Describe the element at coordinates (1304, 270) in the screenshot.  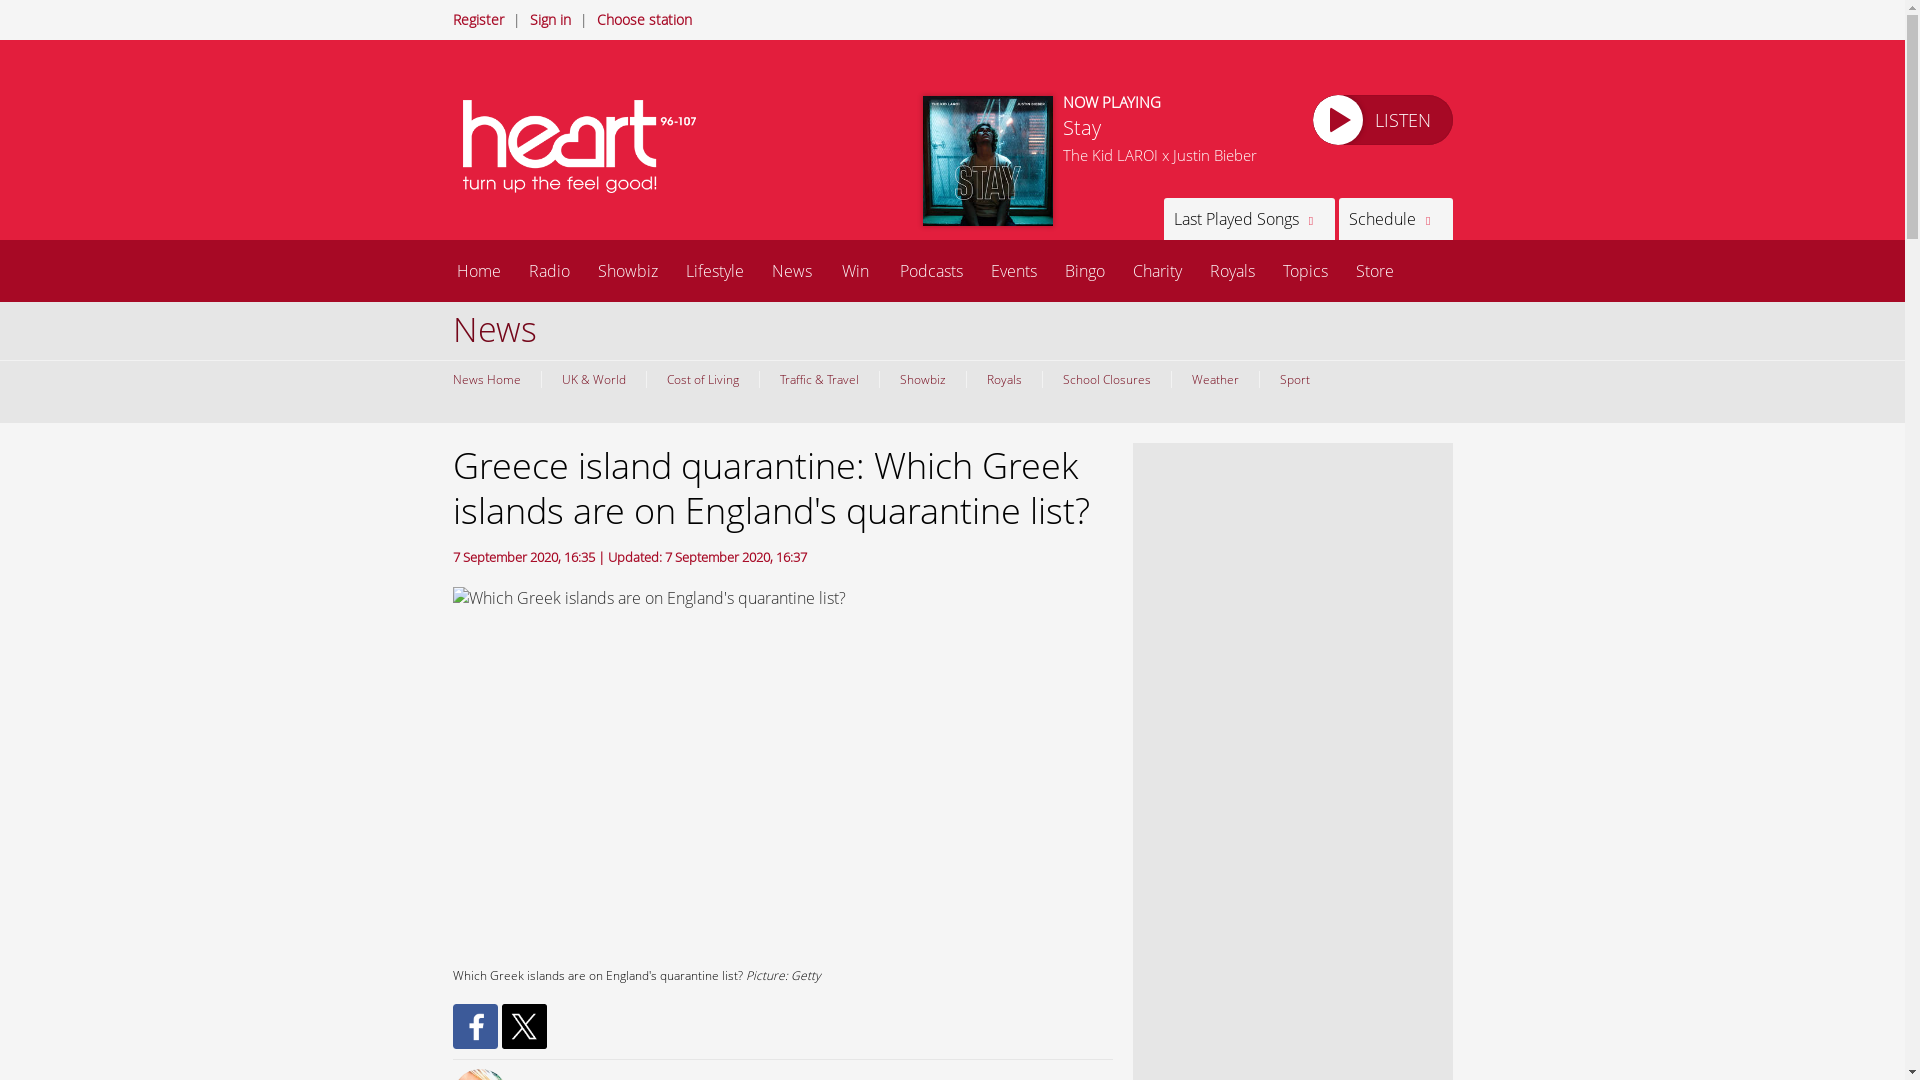
I see `Topics` at that location.